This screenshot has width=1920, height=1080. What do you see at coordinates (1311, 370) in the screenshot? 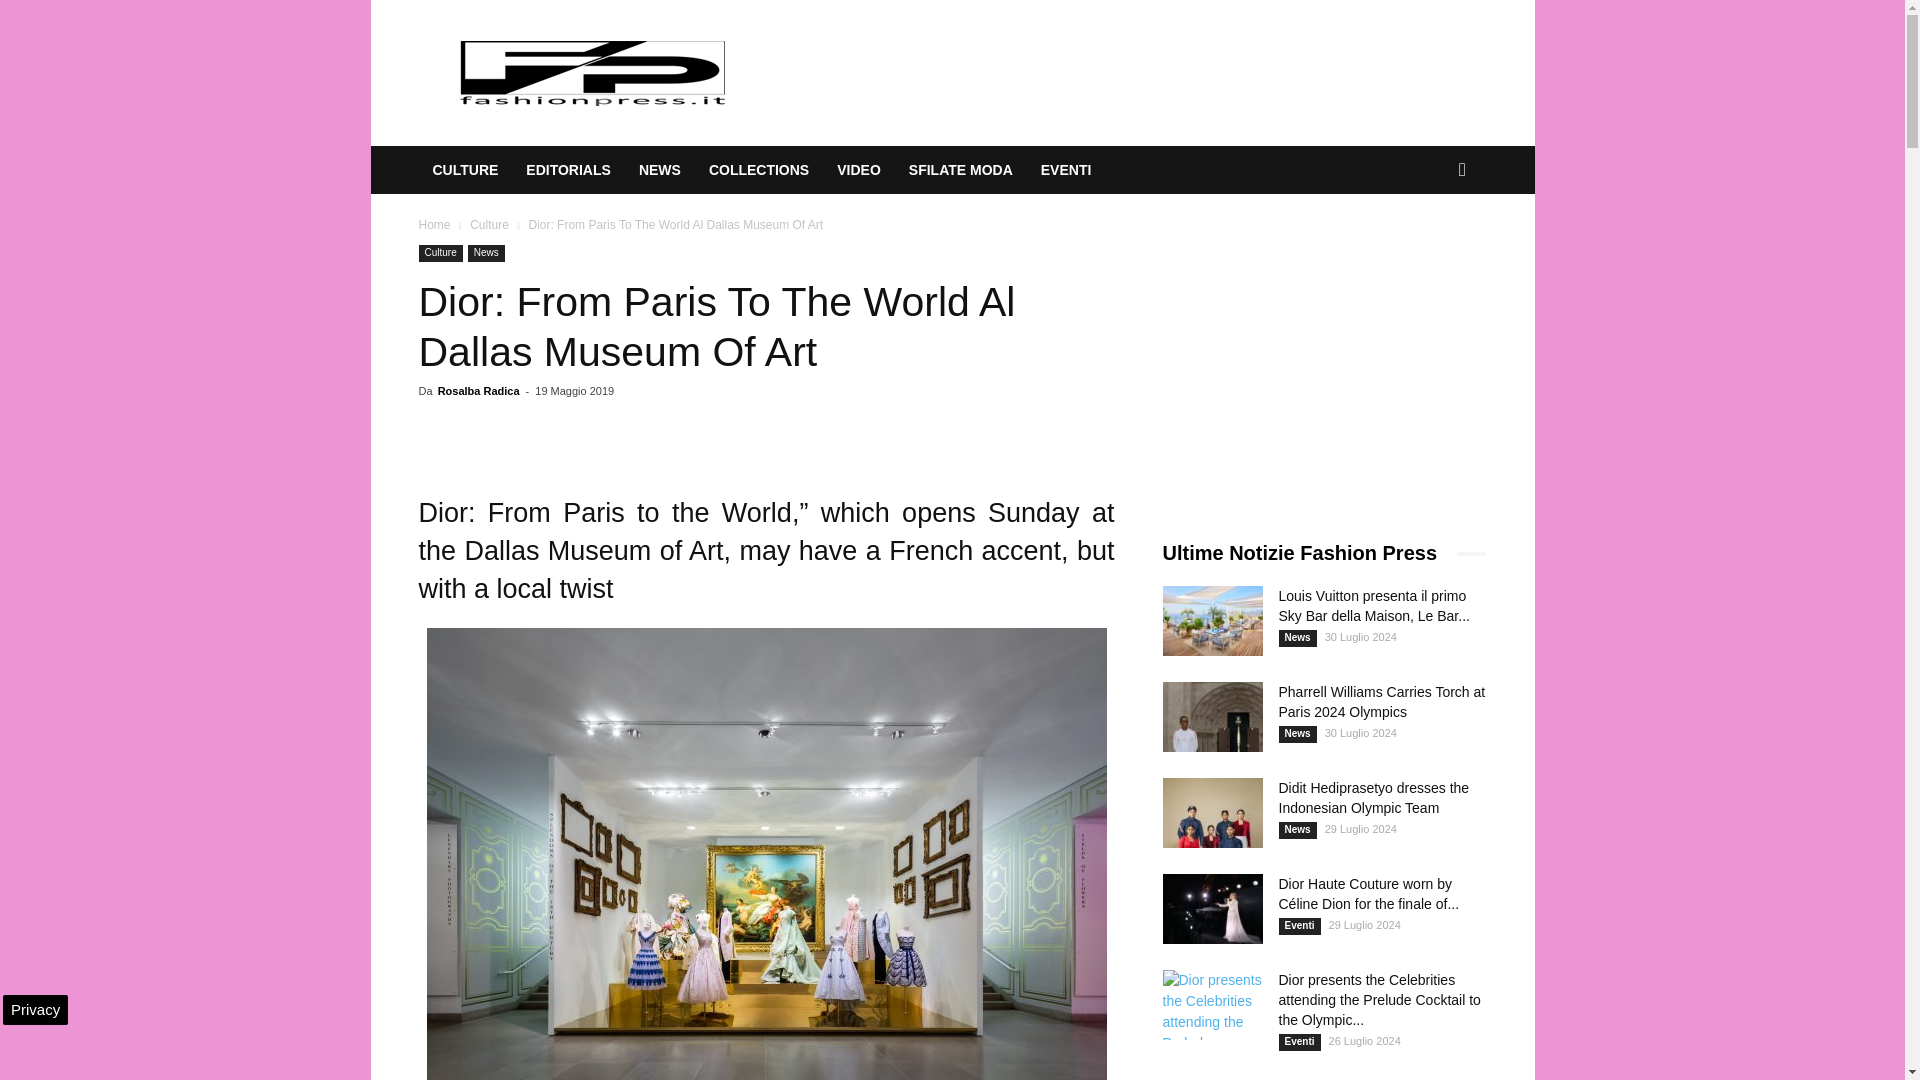
I see `Advertisement` at bounding box center [1311, 370].